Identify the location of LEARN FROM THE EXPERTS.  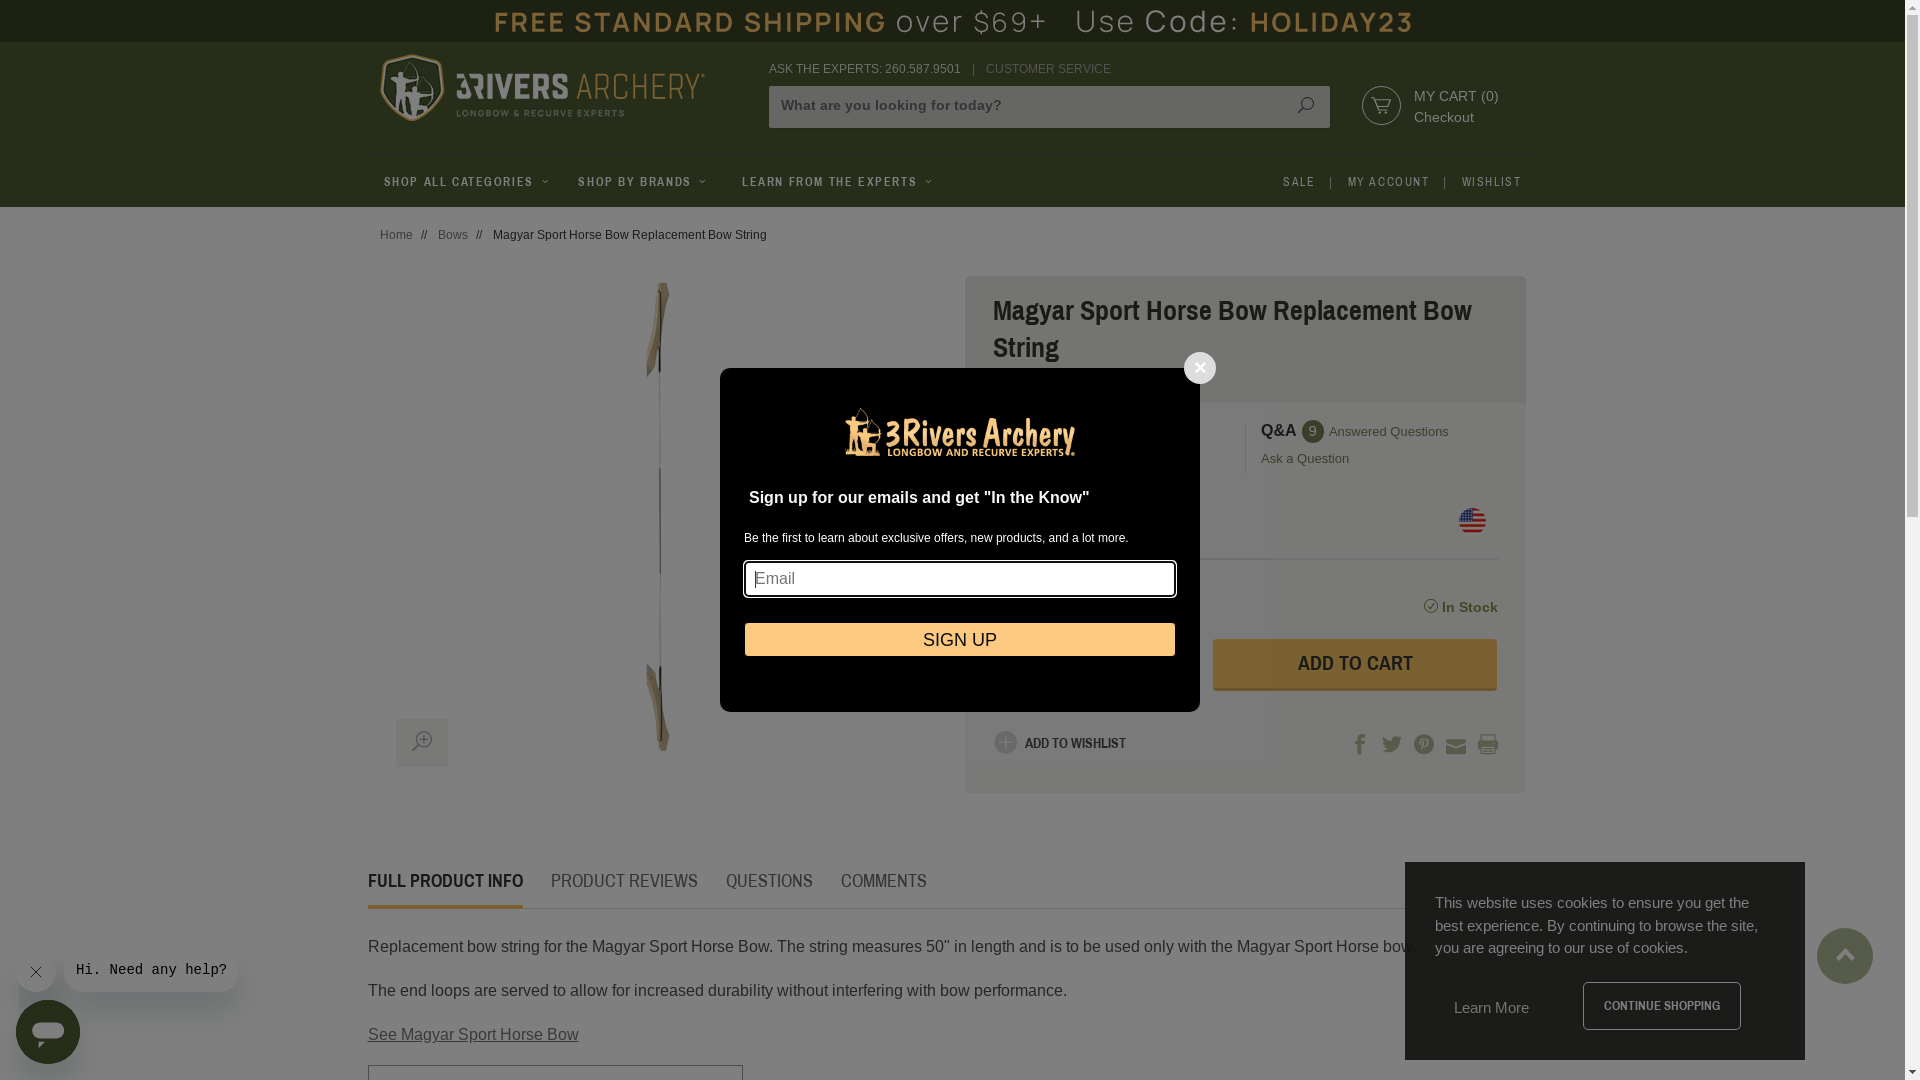
(838, 183).